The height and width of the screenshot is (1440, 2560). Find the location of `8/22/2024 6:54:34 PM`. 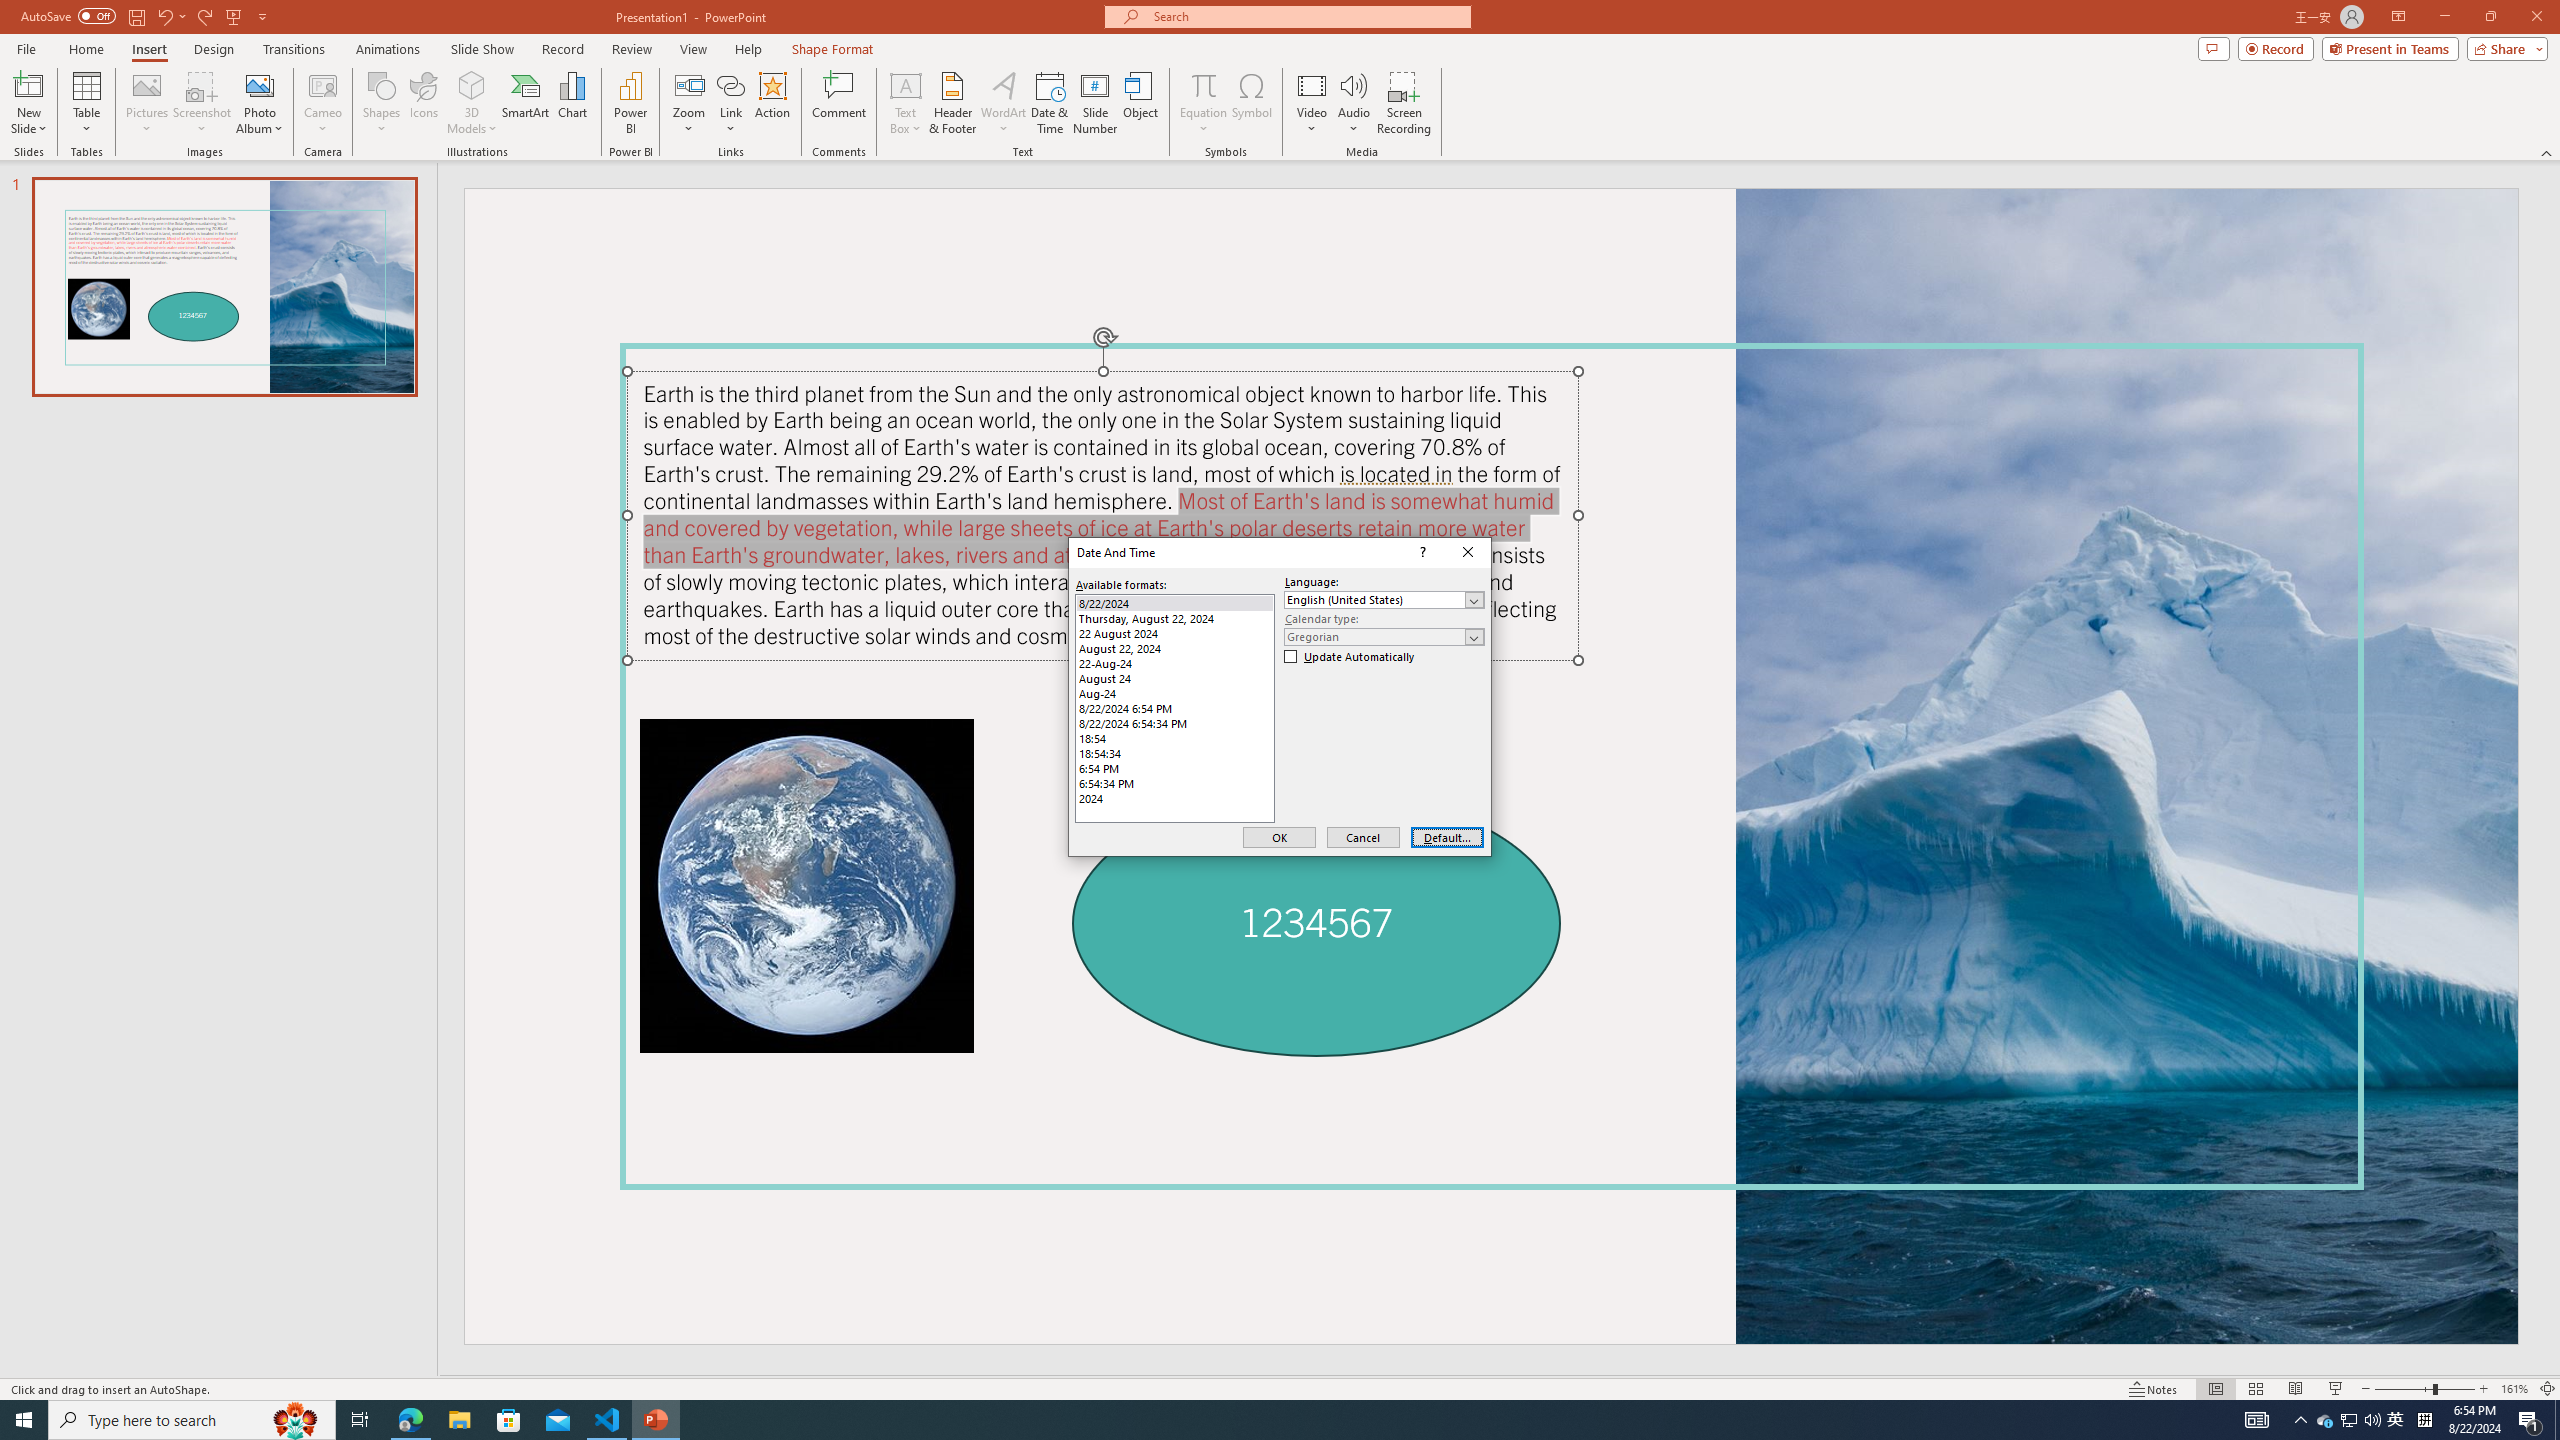

8/22/2024 6:54:34 PM is located at coordinates (1174, 723).